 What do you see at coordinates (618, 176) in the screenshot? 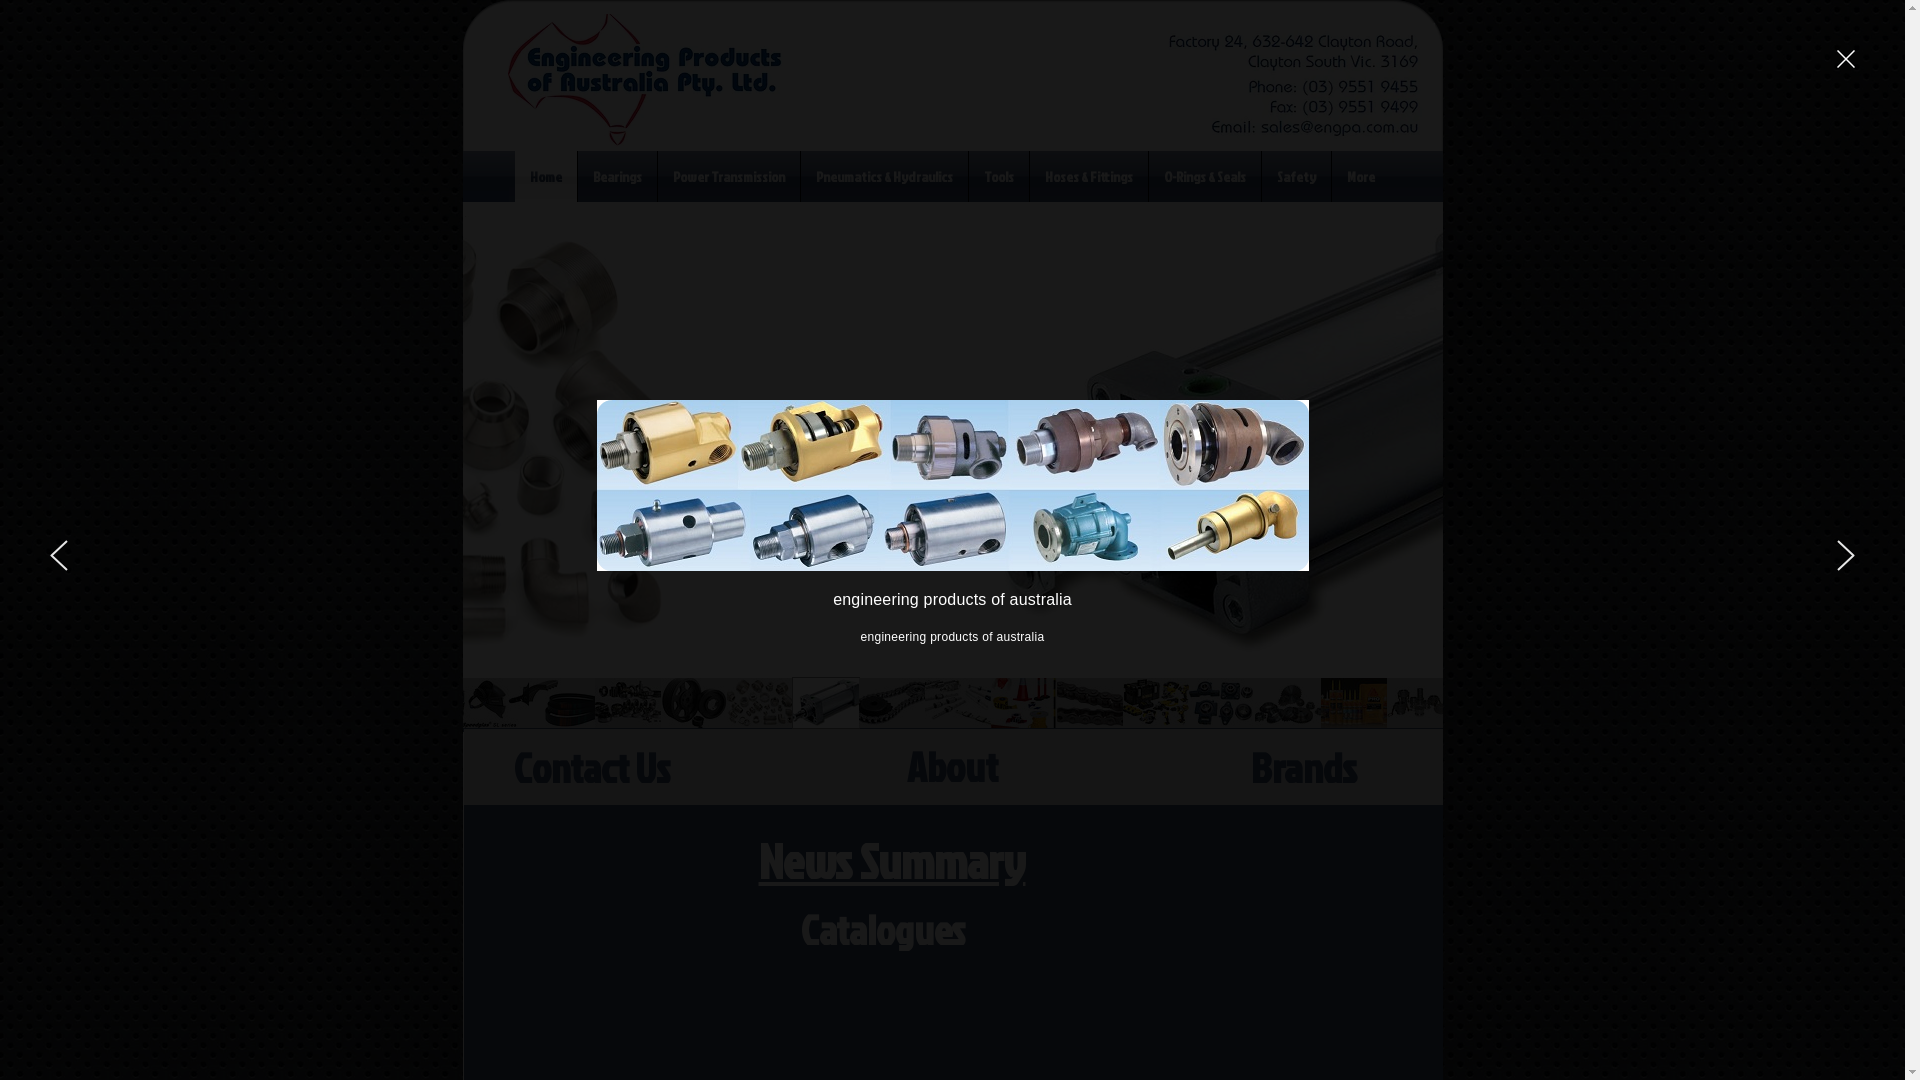
I see `Bearings` at bounding box center [618, 176].